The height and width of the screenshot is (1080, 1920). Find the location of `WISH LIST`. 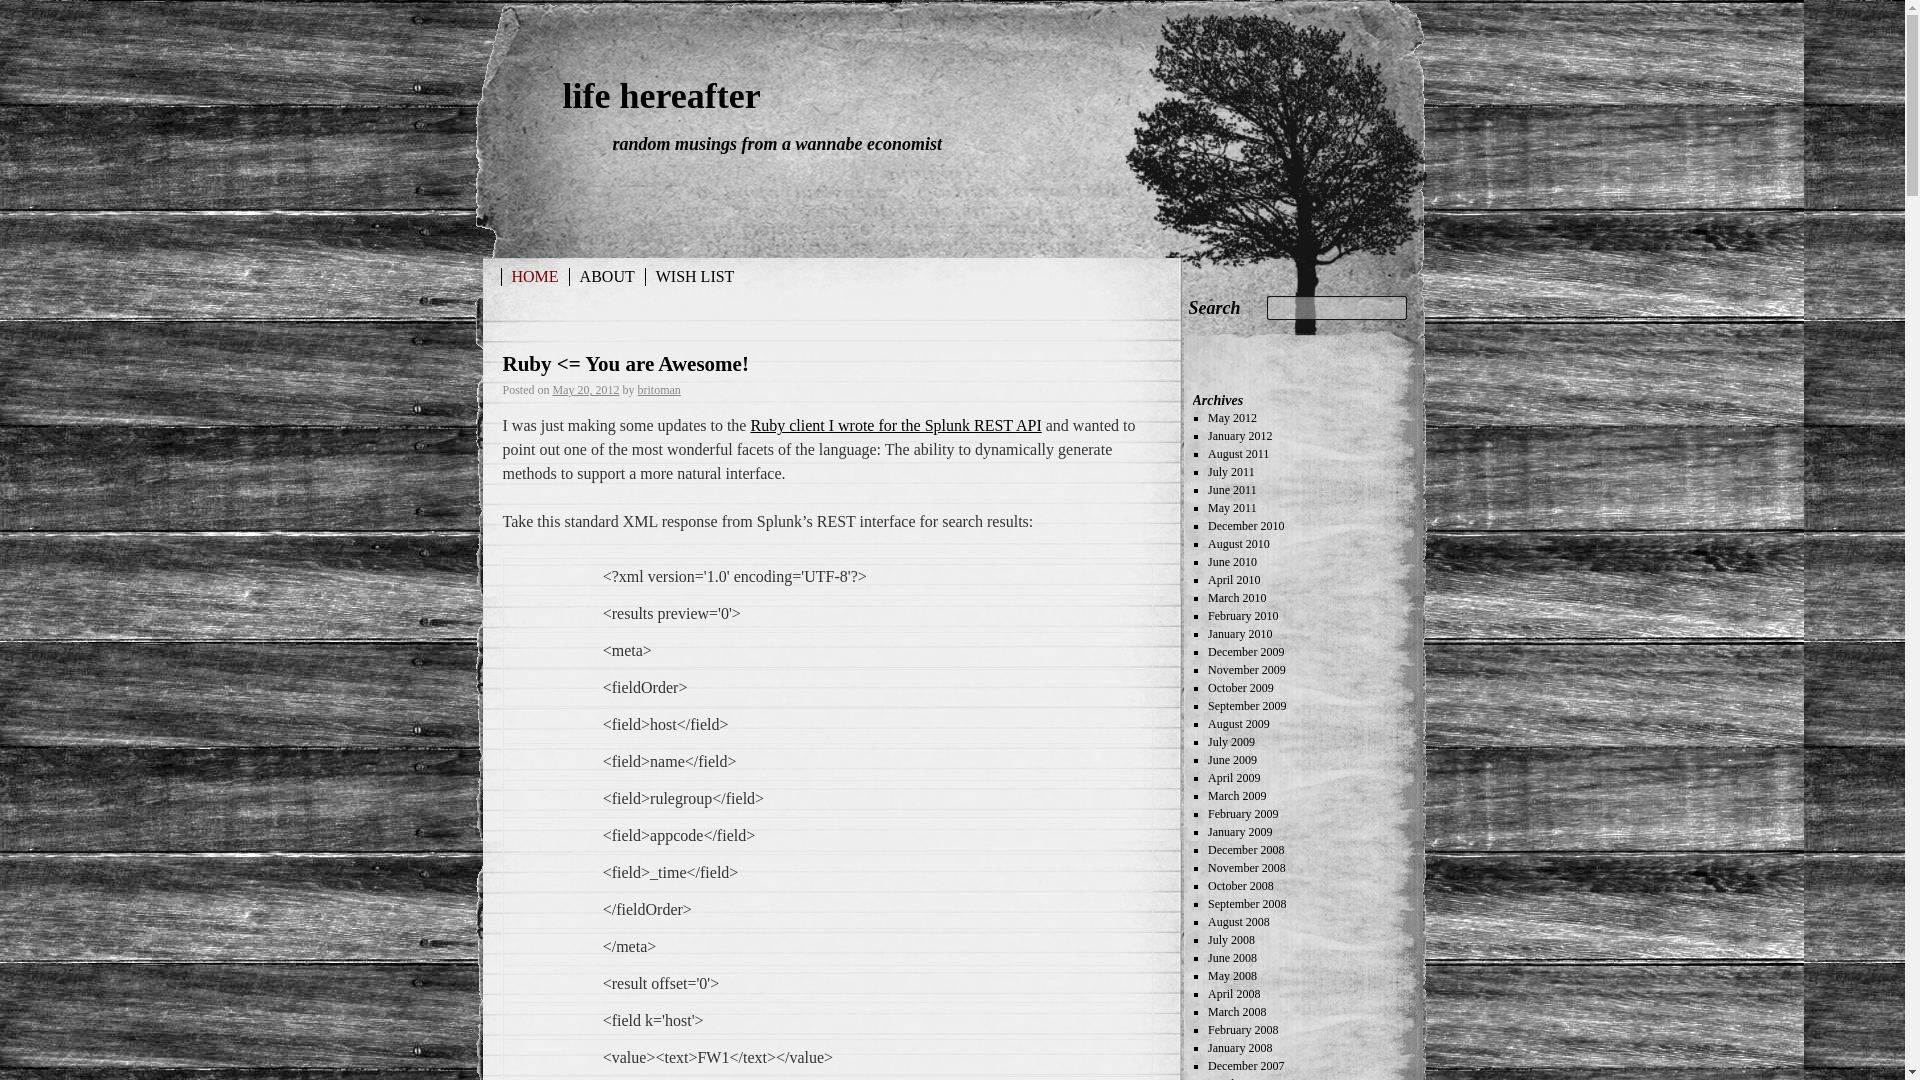

WISH LIST is located at coordinates (694, 276).